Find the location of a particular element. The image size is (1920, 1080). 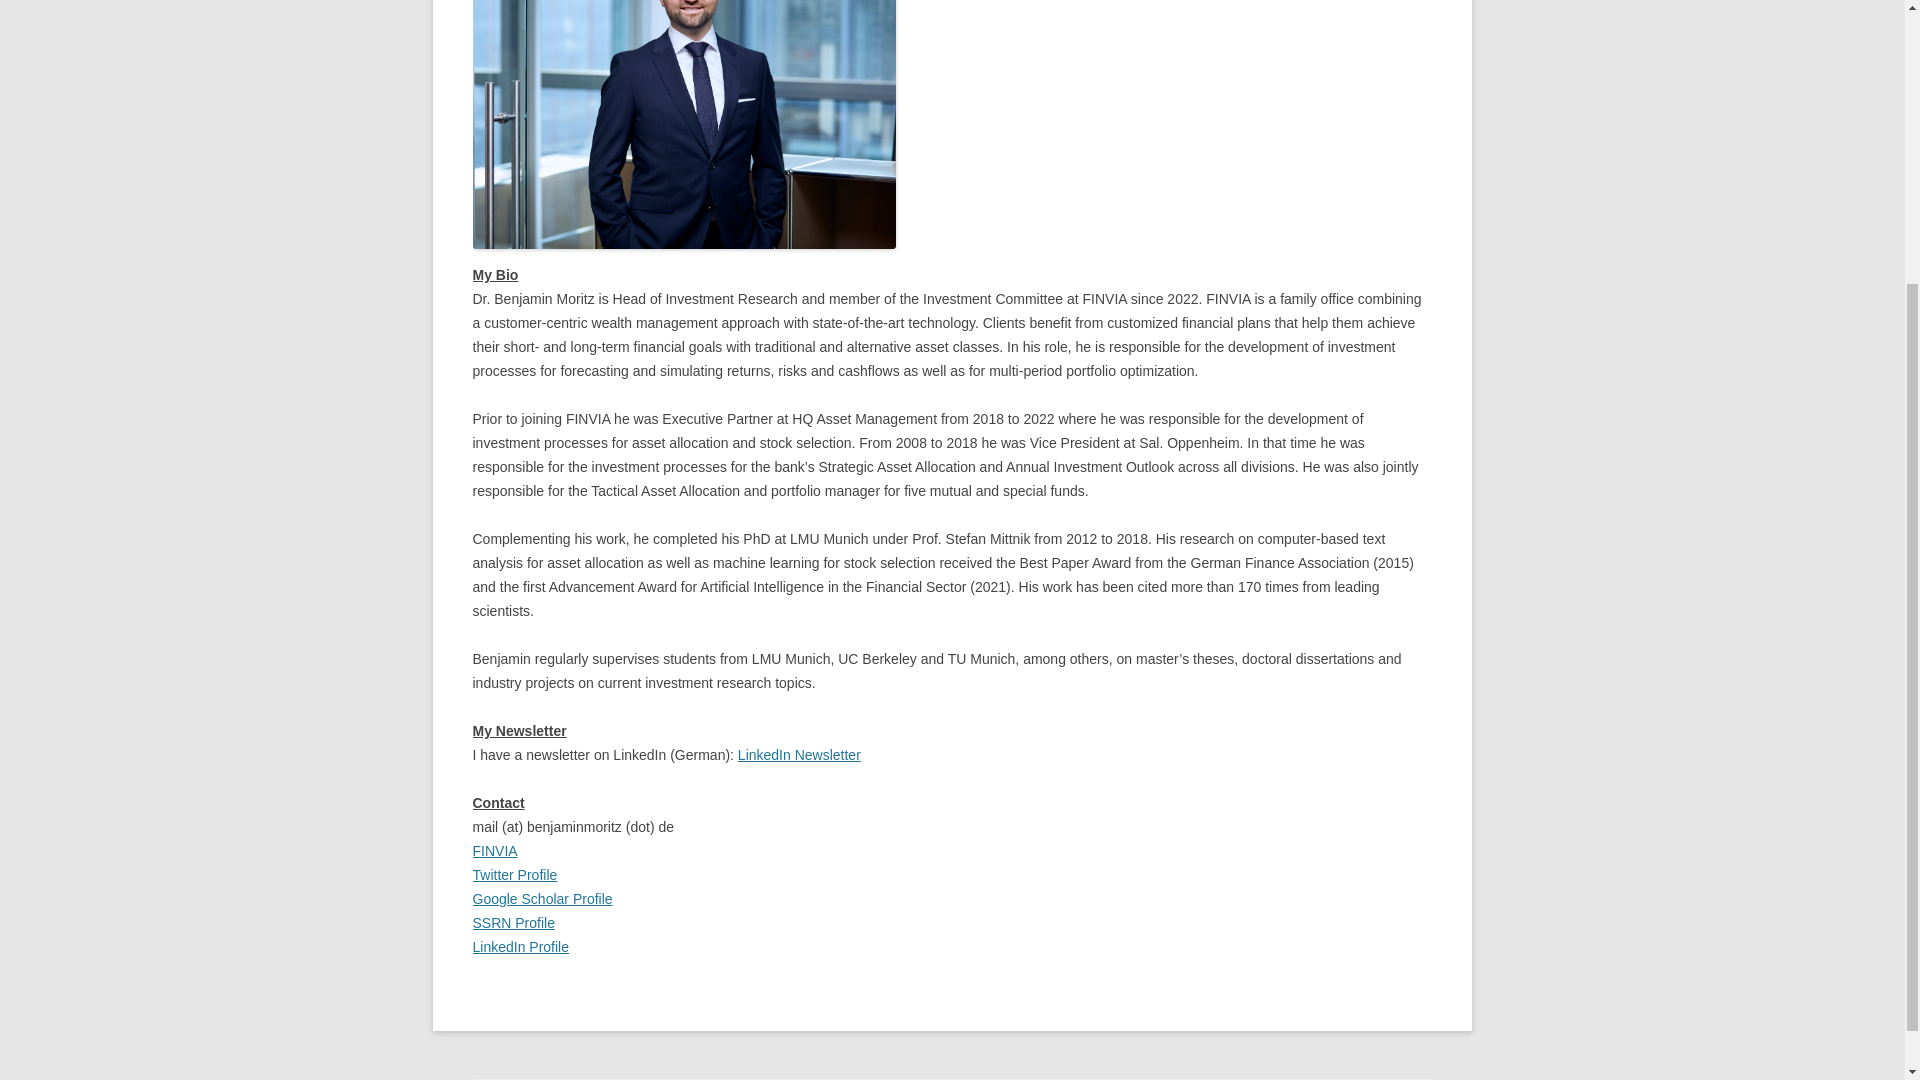

SSRN Profile is located at coordinates (513, 922).